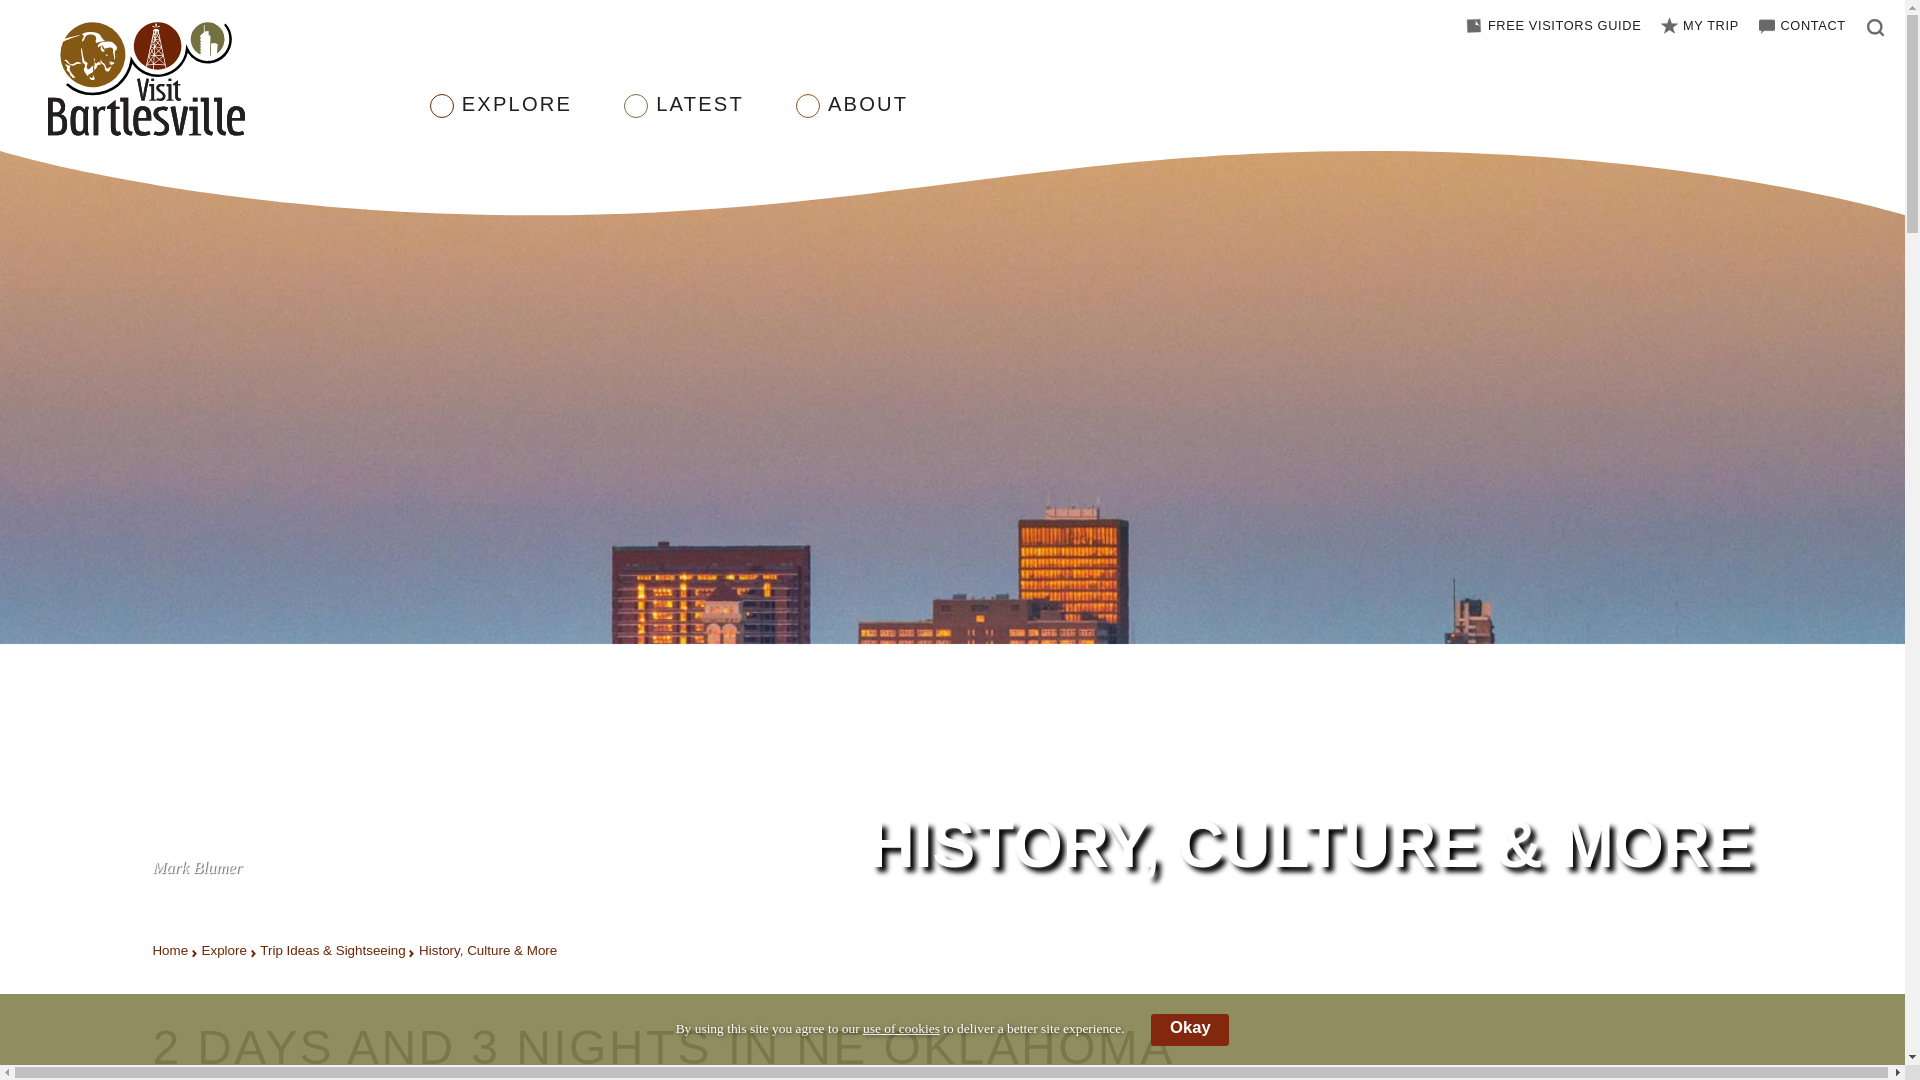 The image size is (1920, 1080). I want to click on Contact Visit Bartlesville, so click(1800, 26).